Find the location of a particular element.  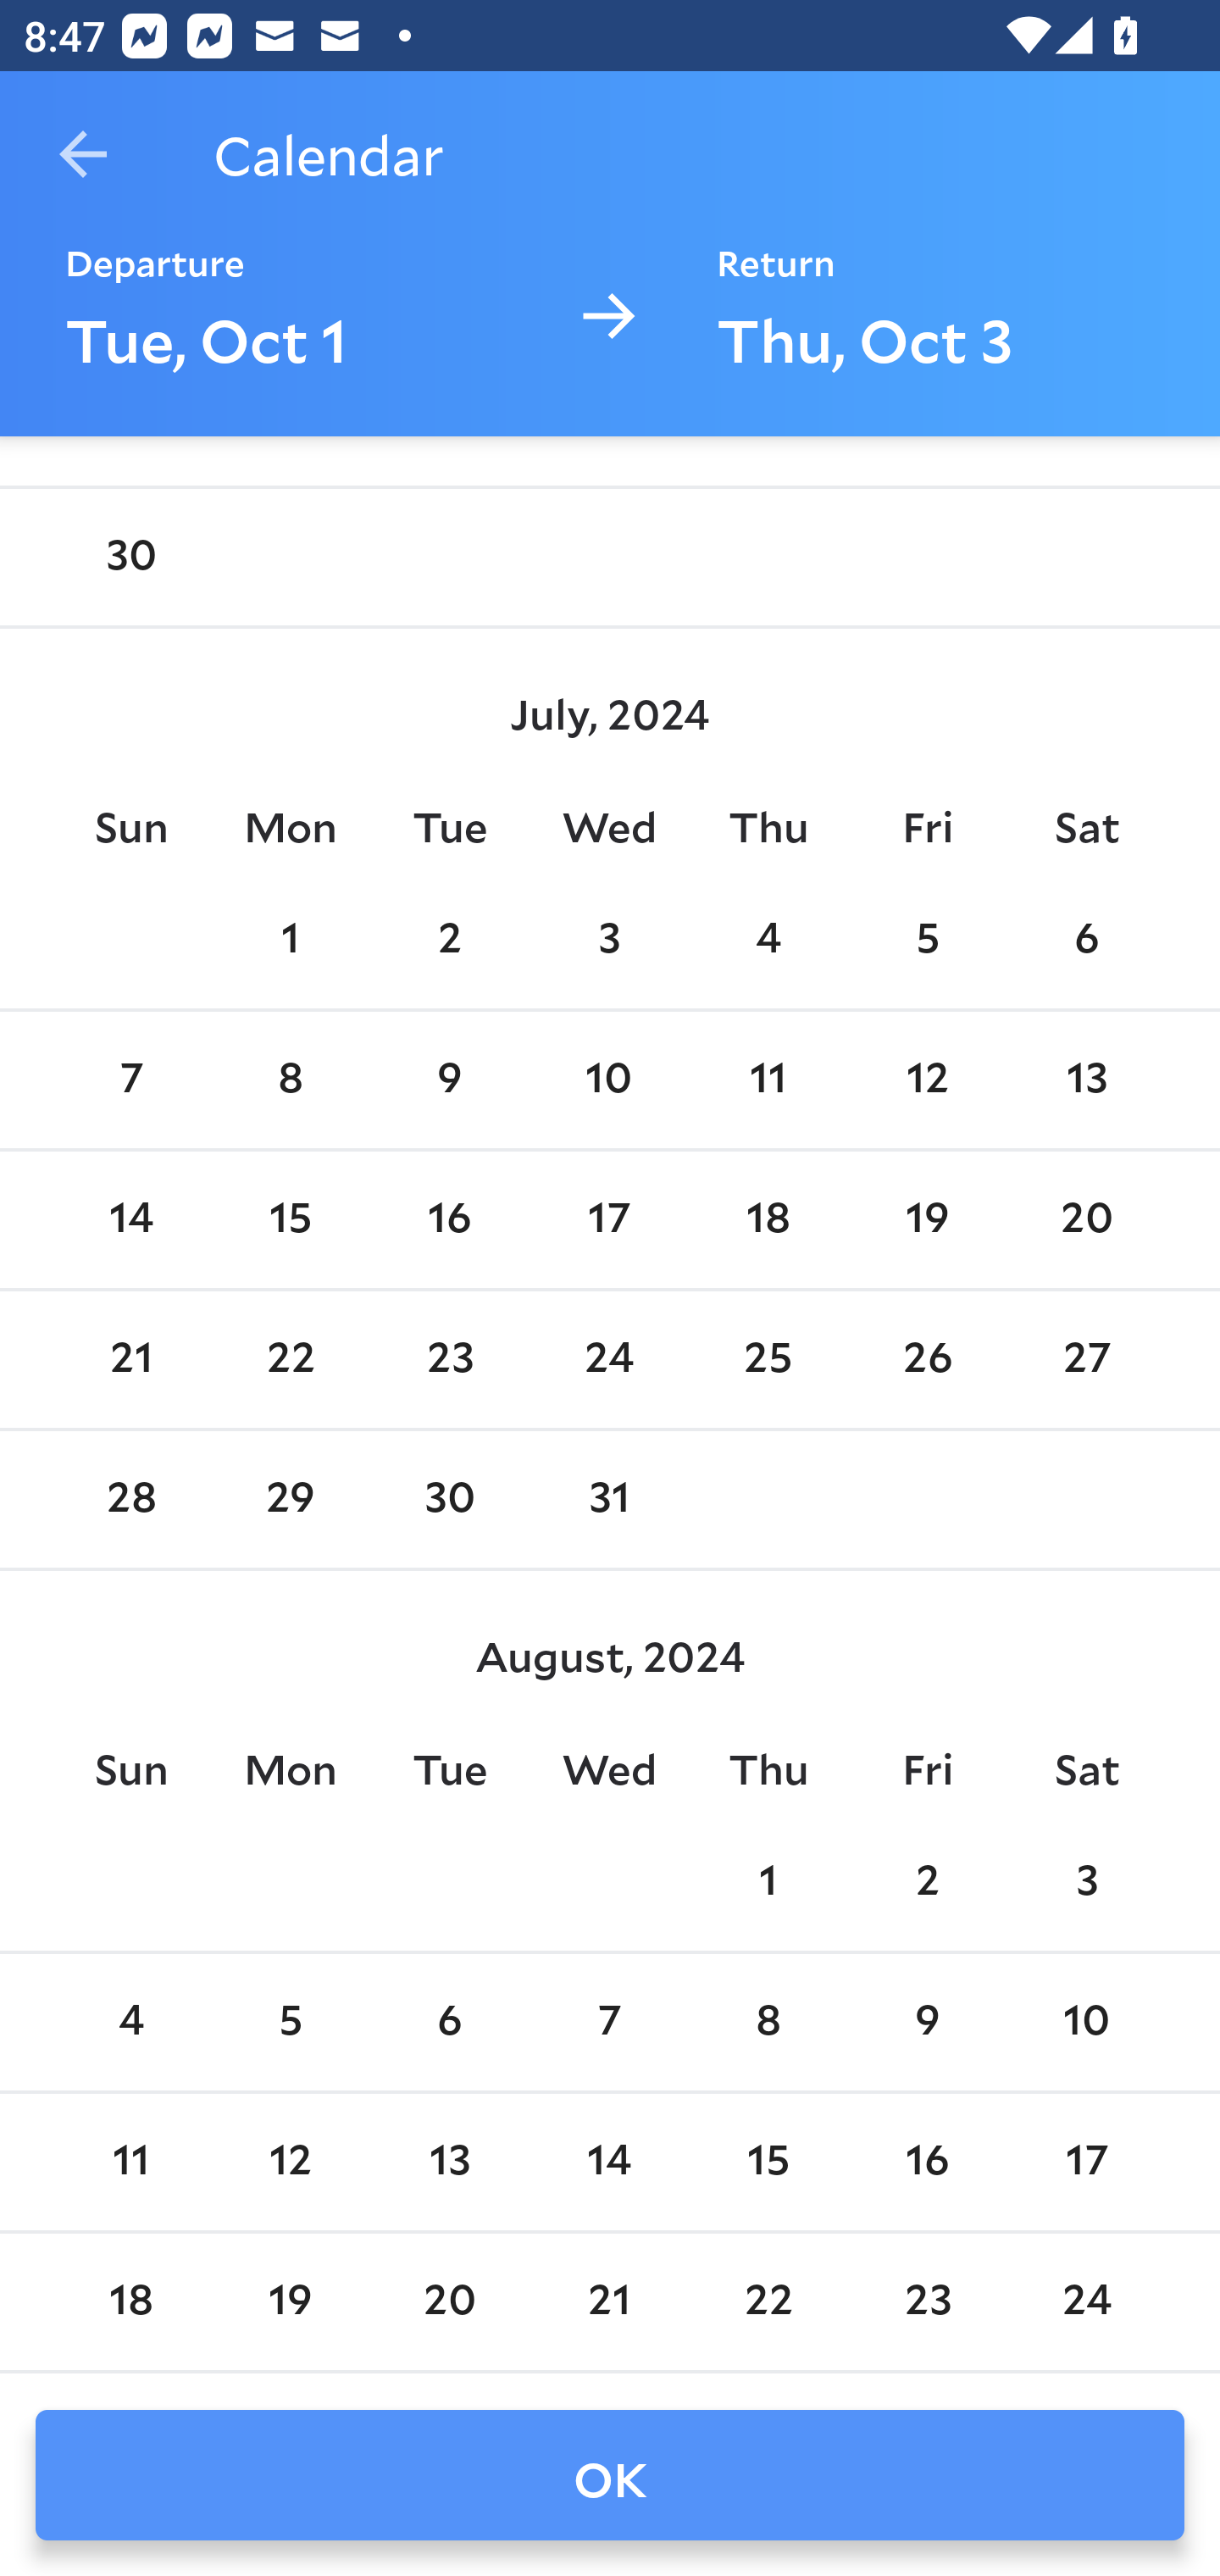

7 is located at coordinates (609, 2022).